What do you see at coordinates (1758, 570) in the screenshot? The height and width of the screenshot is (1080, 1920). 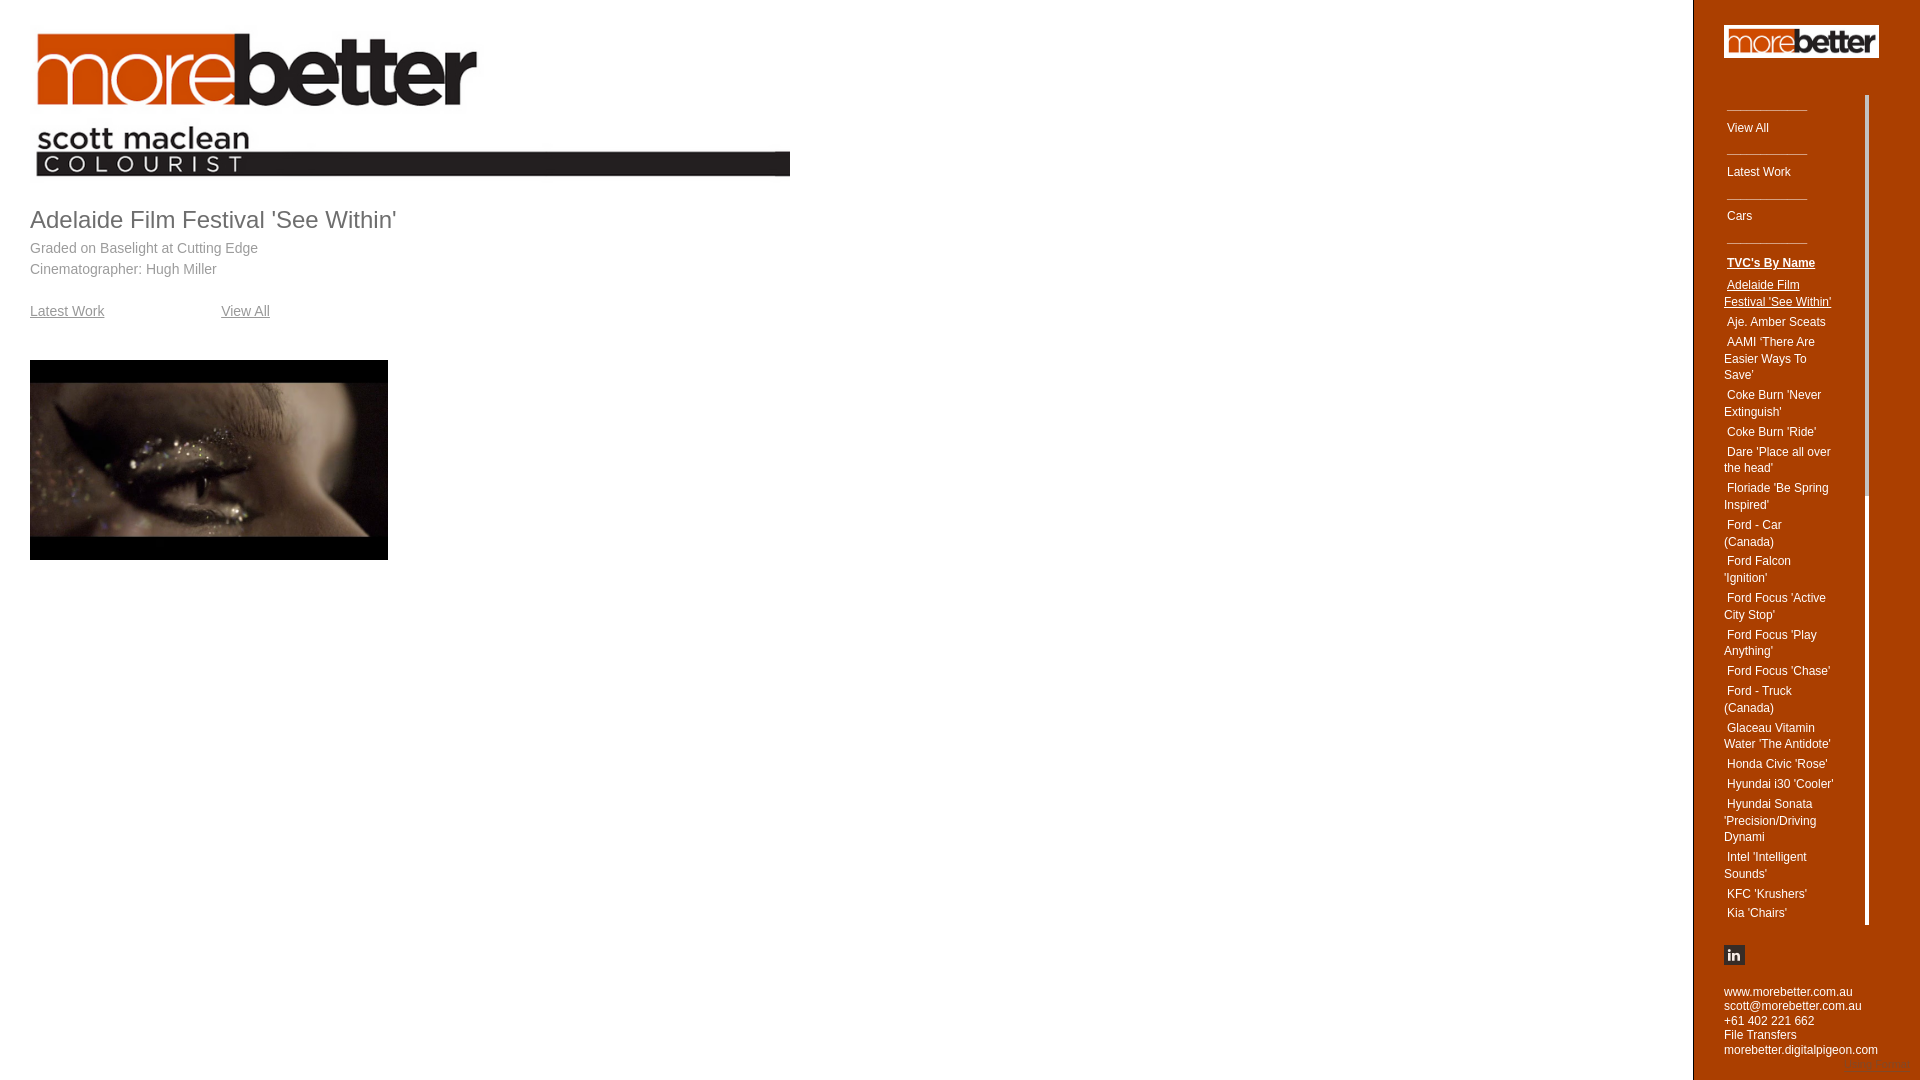 I see `Ford Falcon 'Ignition'` at bounding box center [1758, 570].